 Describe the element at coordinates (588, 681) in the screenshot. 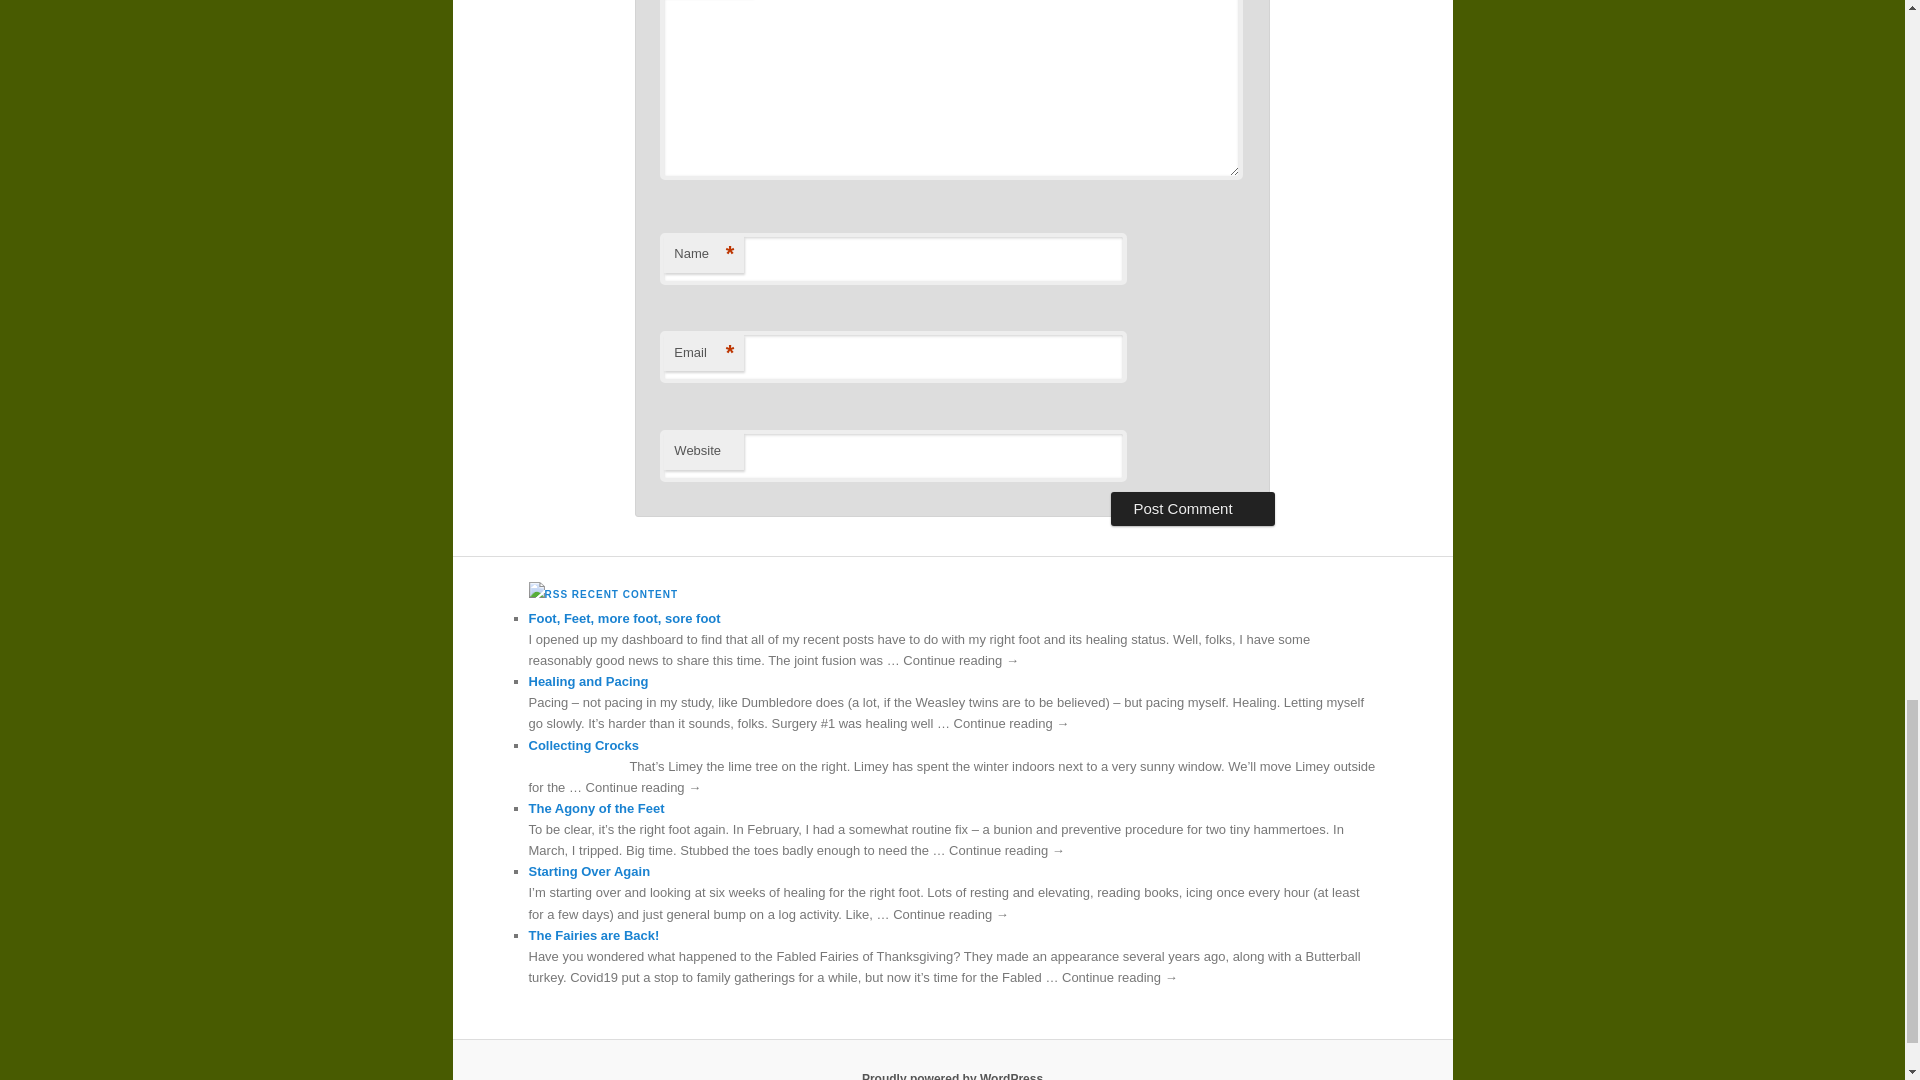

I see `Healing and Pacing` at that location.